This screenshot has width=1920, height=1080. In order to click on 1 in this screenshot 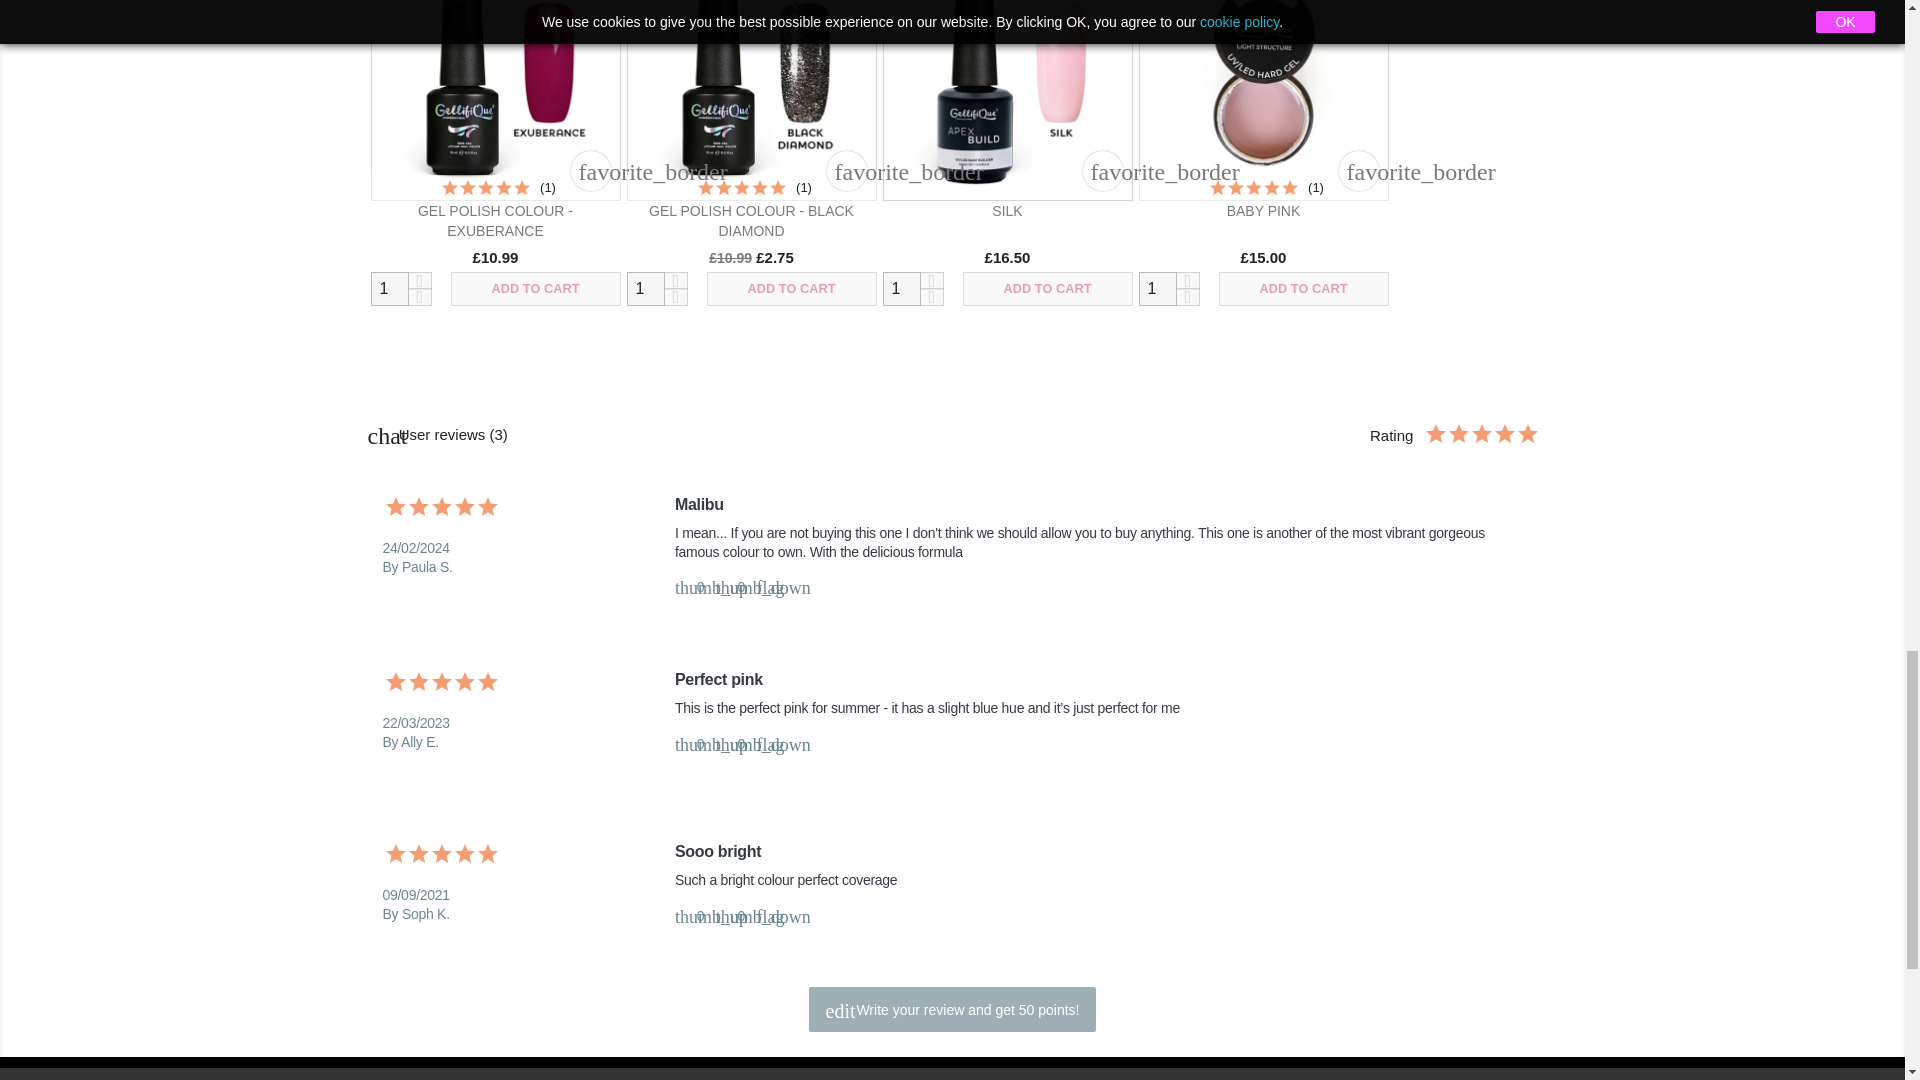, I will do `click(900, 288)`.